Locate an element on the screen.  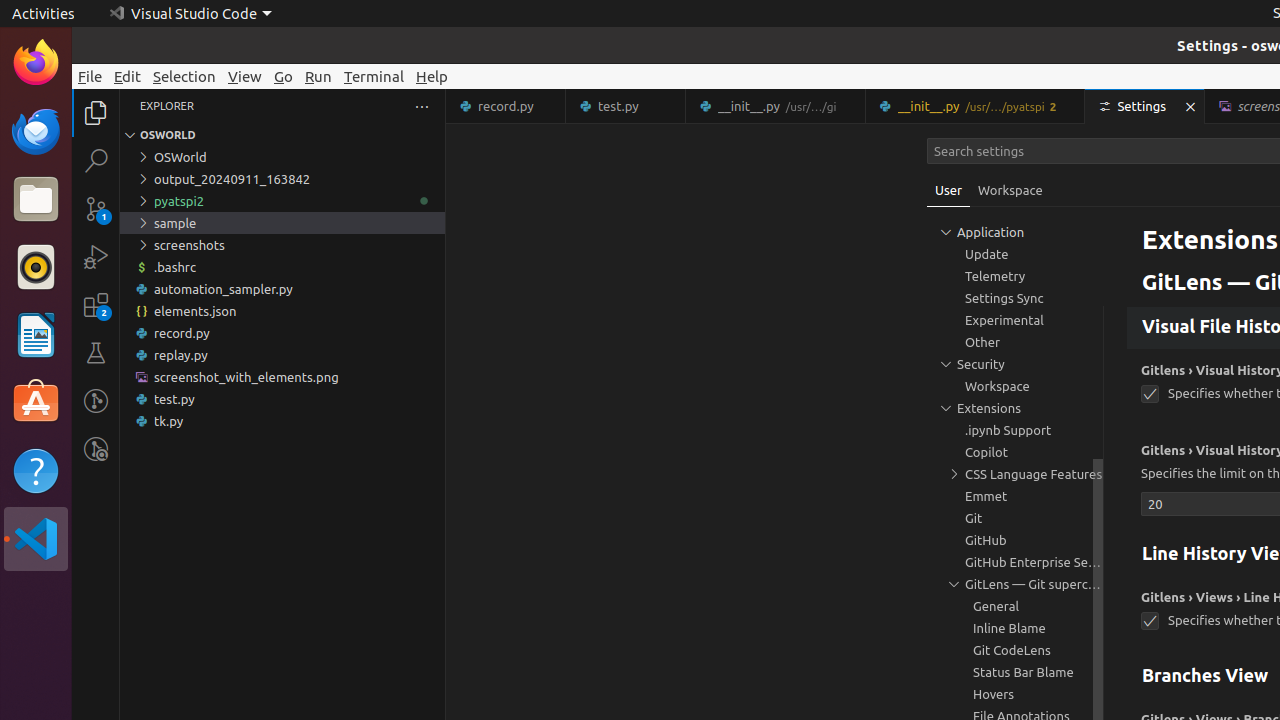
record.py is located at coordinates (282, 333).